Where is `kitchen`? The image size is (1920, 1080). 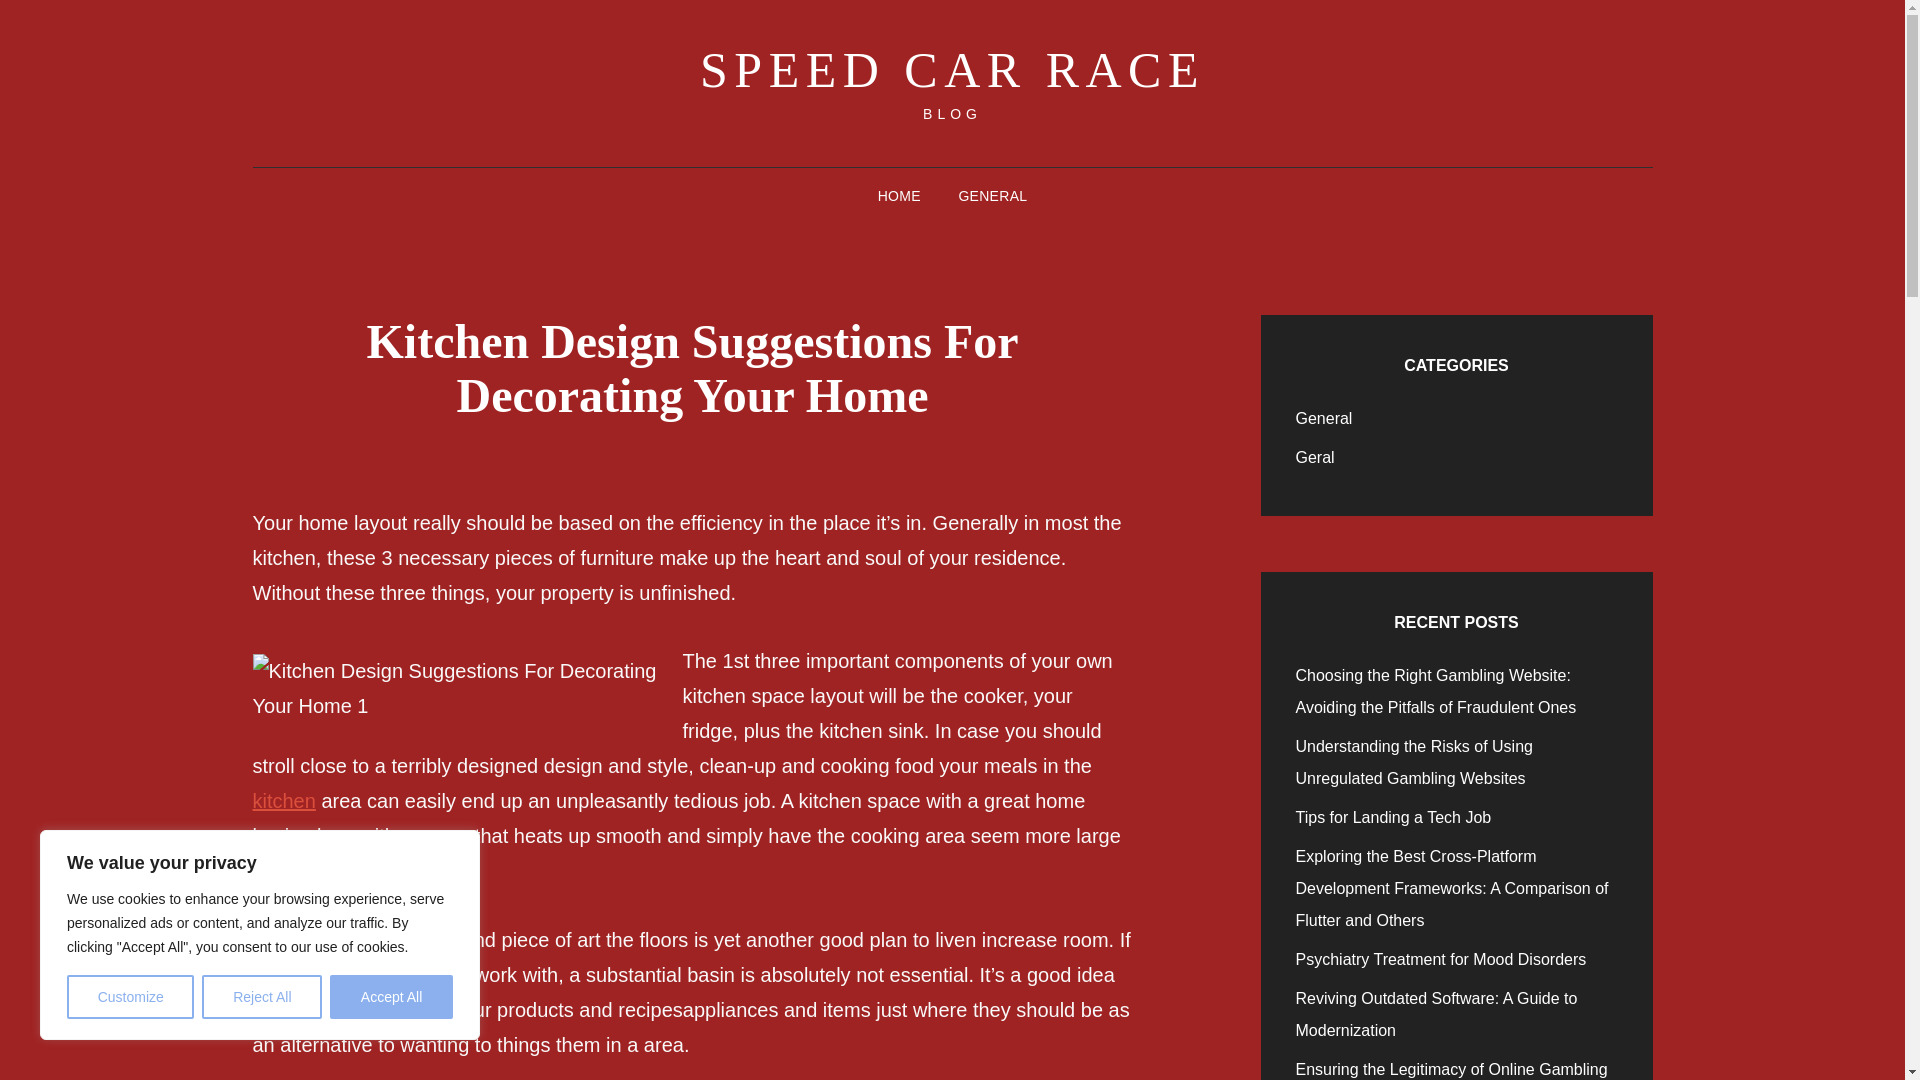
kitchen is located at coordinates (282, 800).